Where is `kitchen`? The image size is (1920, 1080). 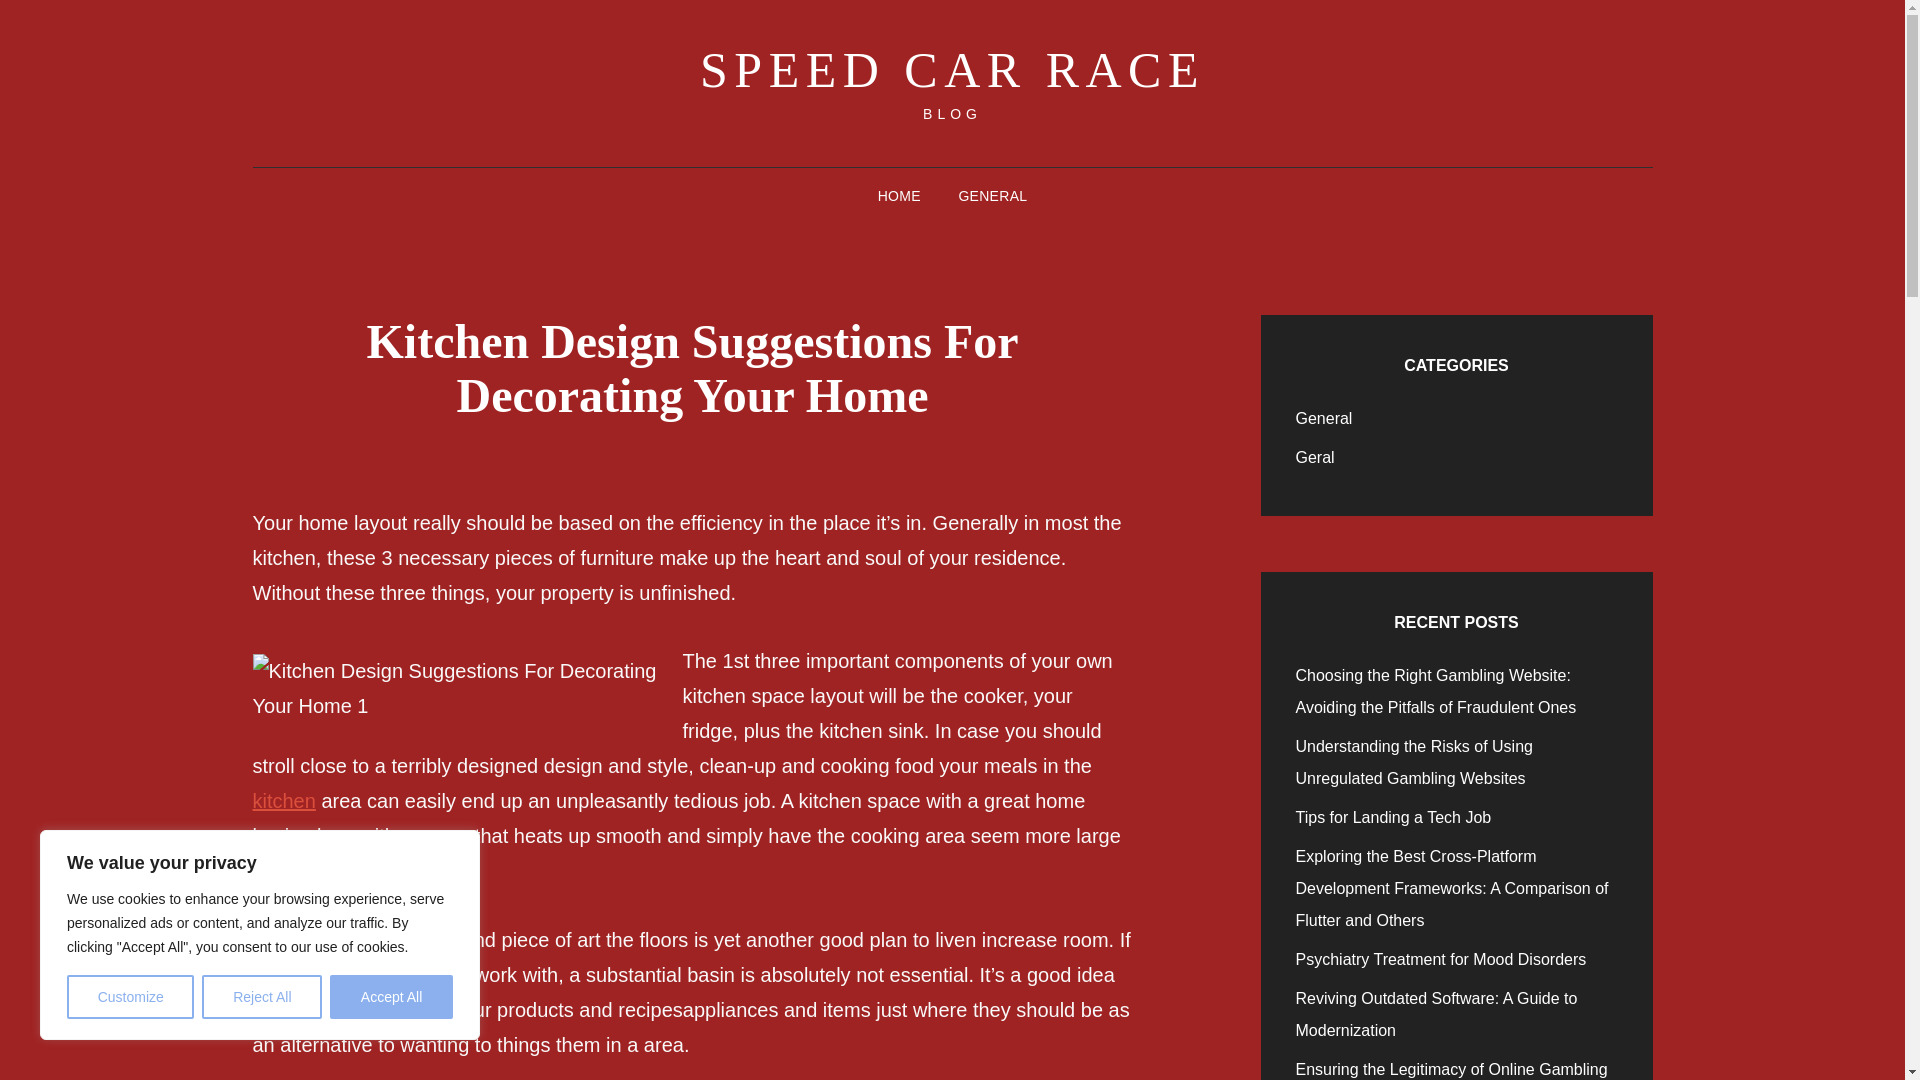
kitchen is located at coordinates (282, 800).